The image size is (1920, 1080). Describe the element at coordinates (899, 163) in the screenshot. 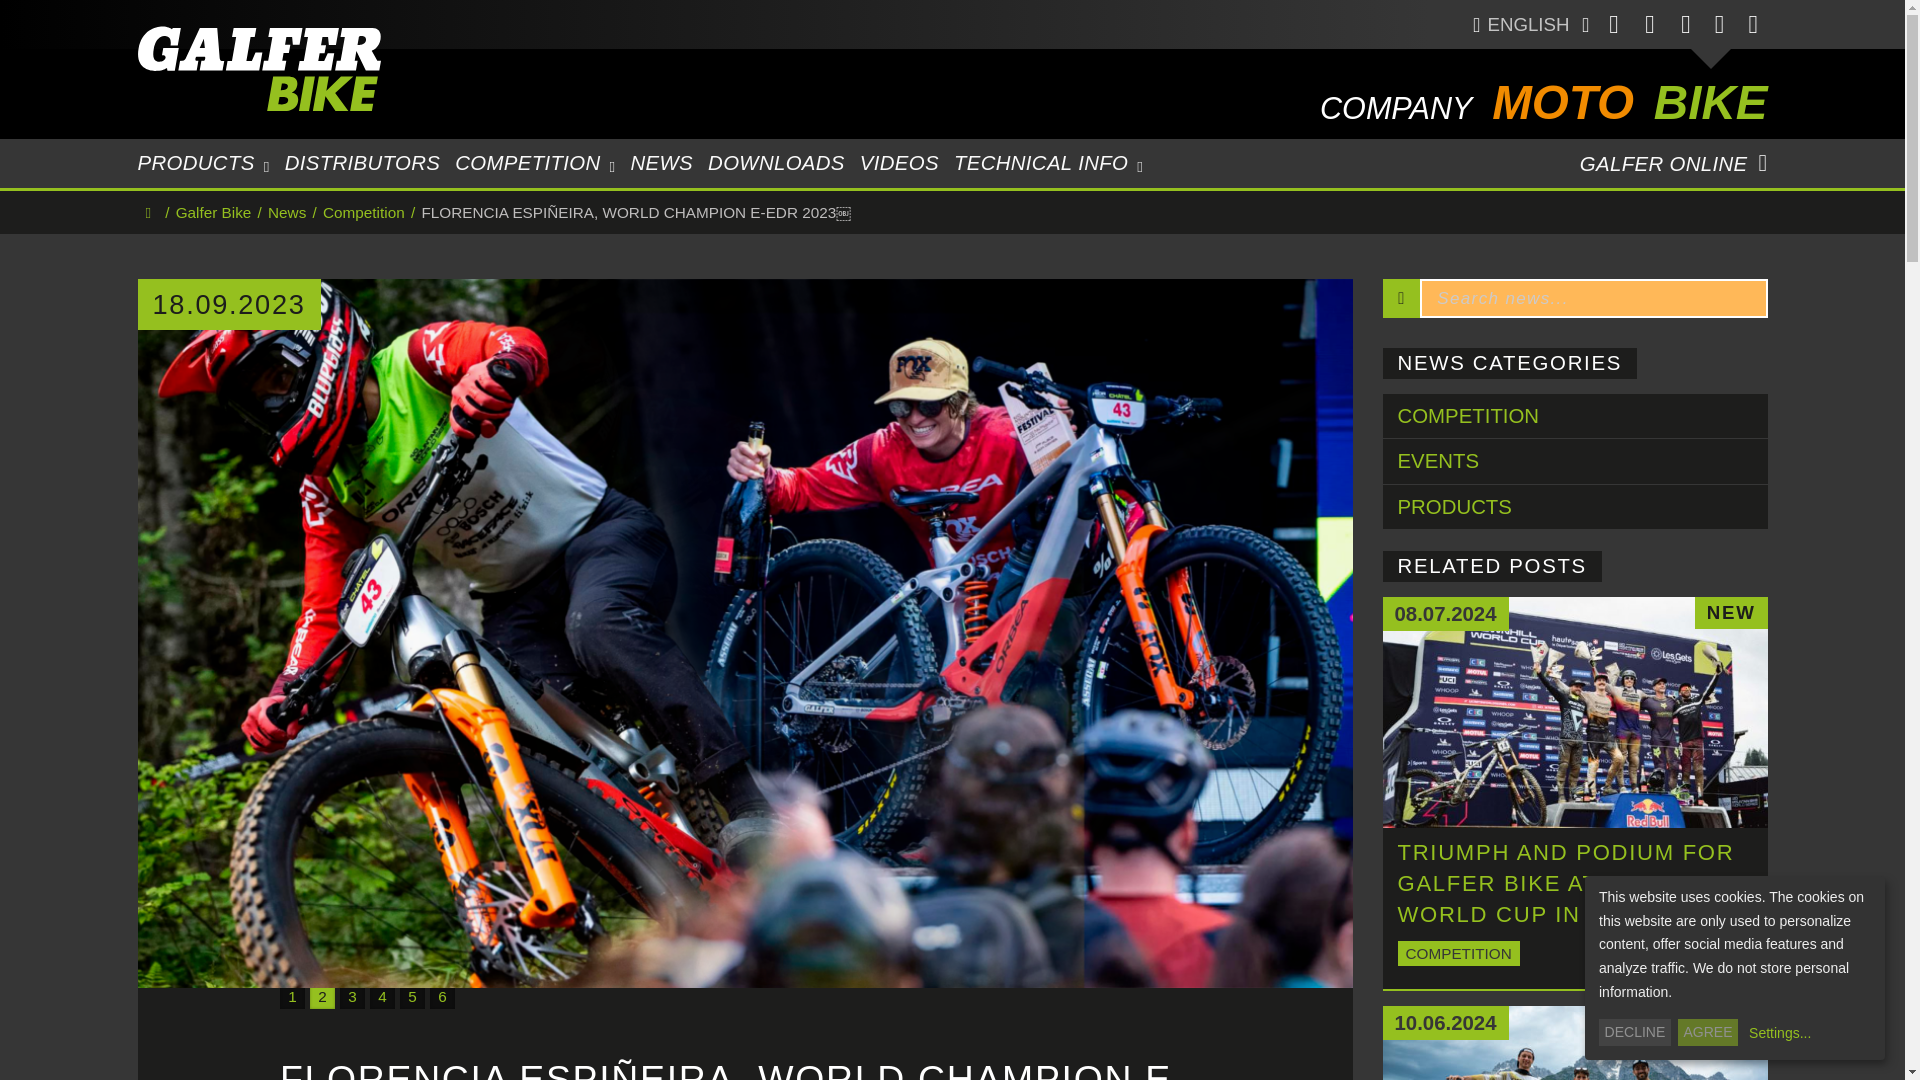

I see `VIDEOS` at that location.